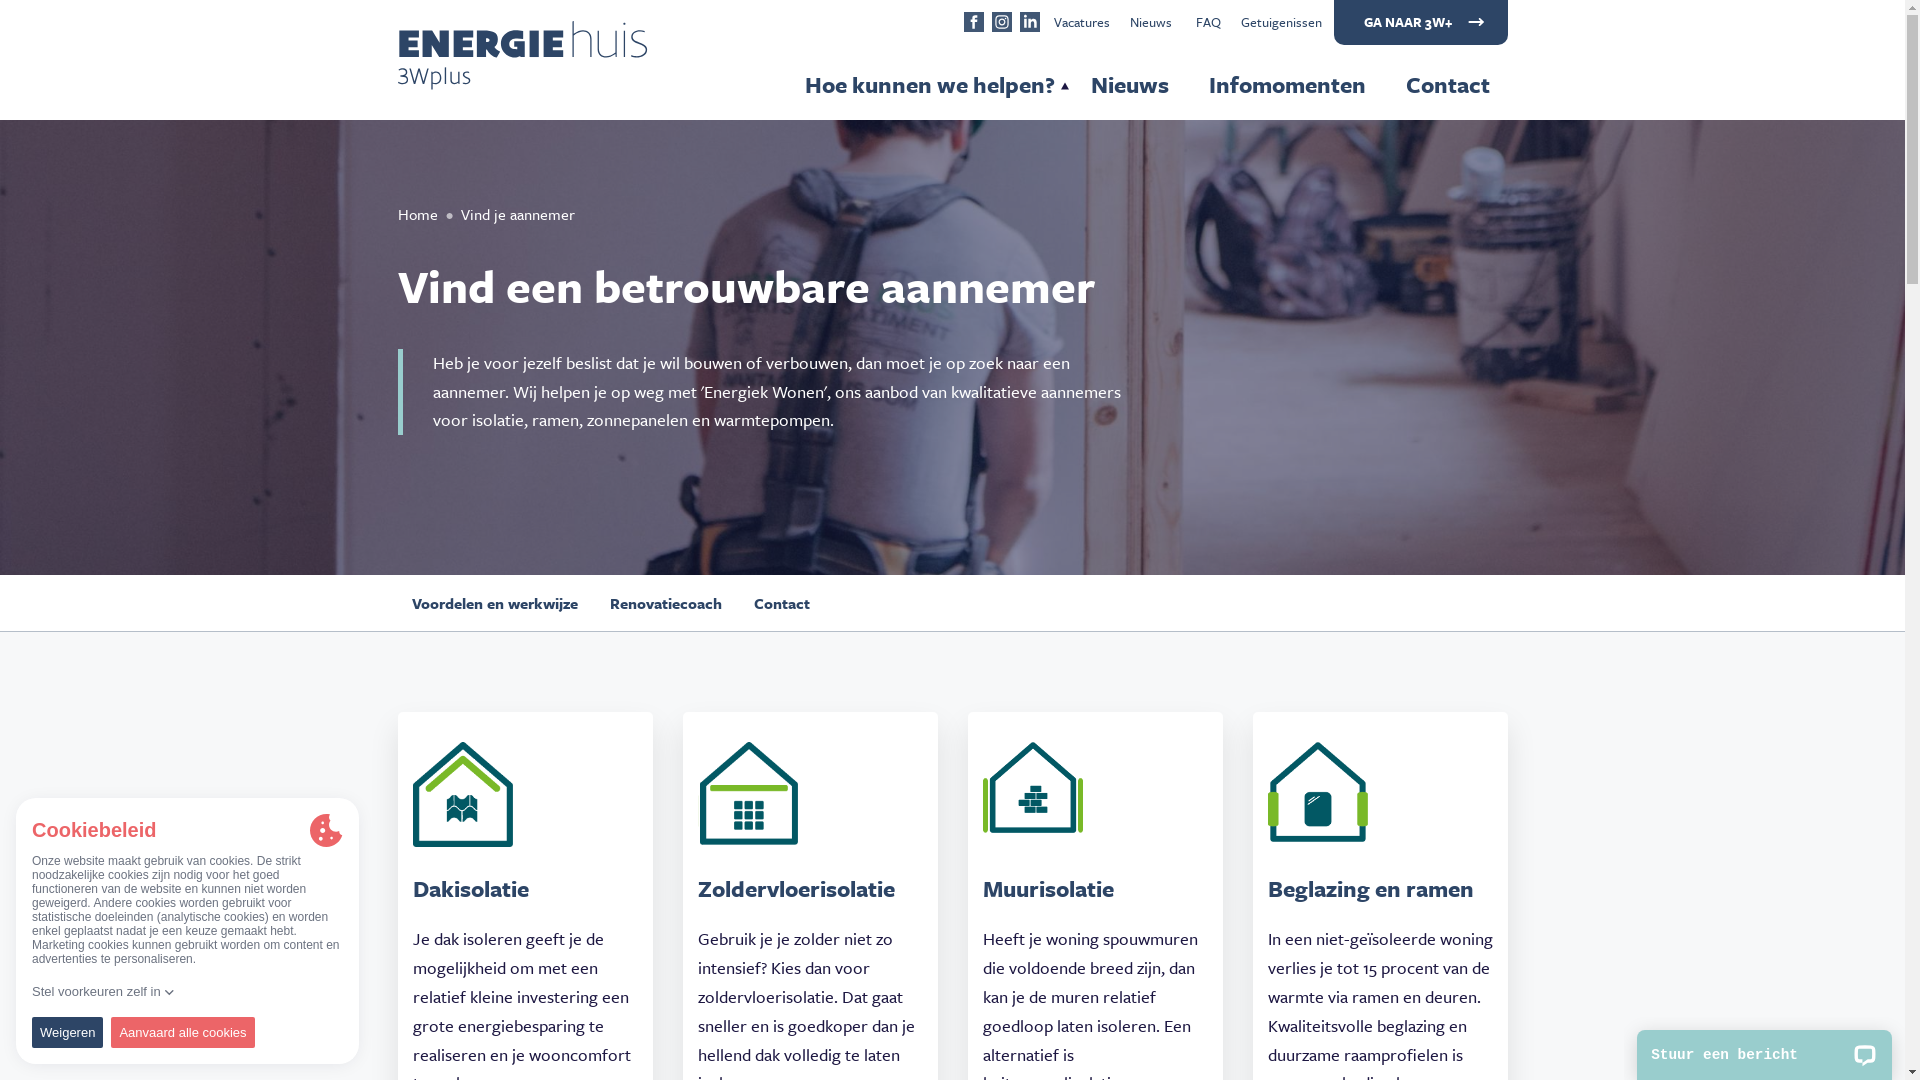 The image size is (1920, 1080). Describe the element at coordinates (782, 603) in the screenshot. I see `Contact` at that location.